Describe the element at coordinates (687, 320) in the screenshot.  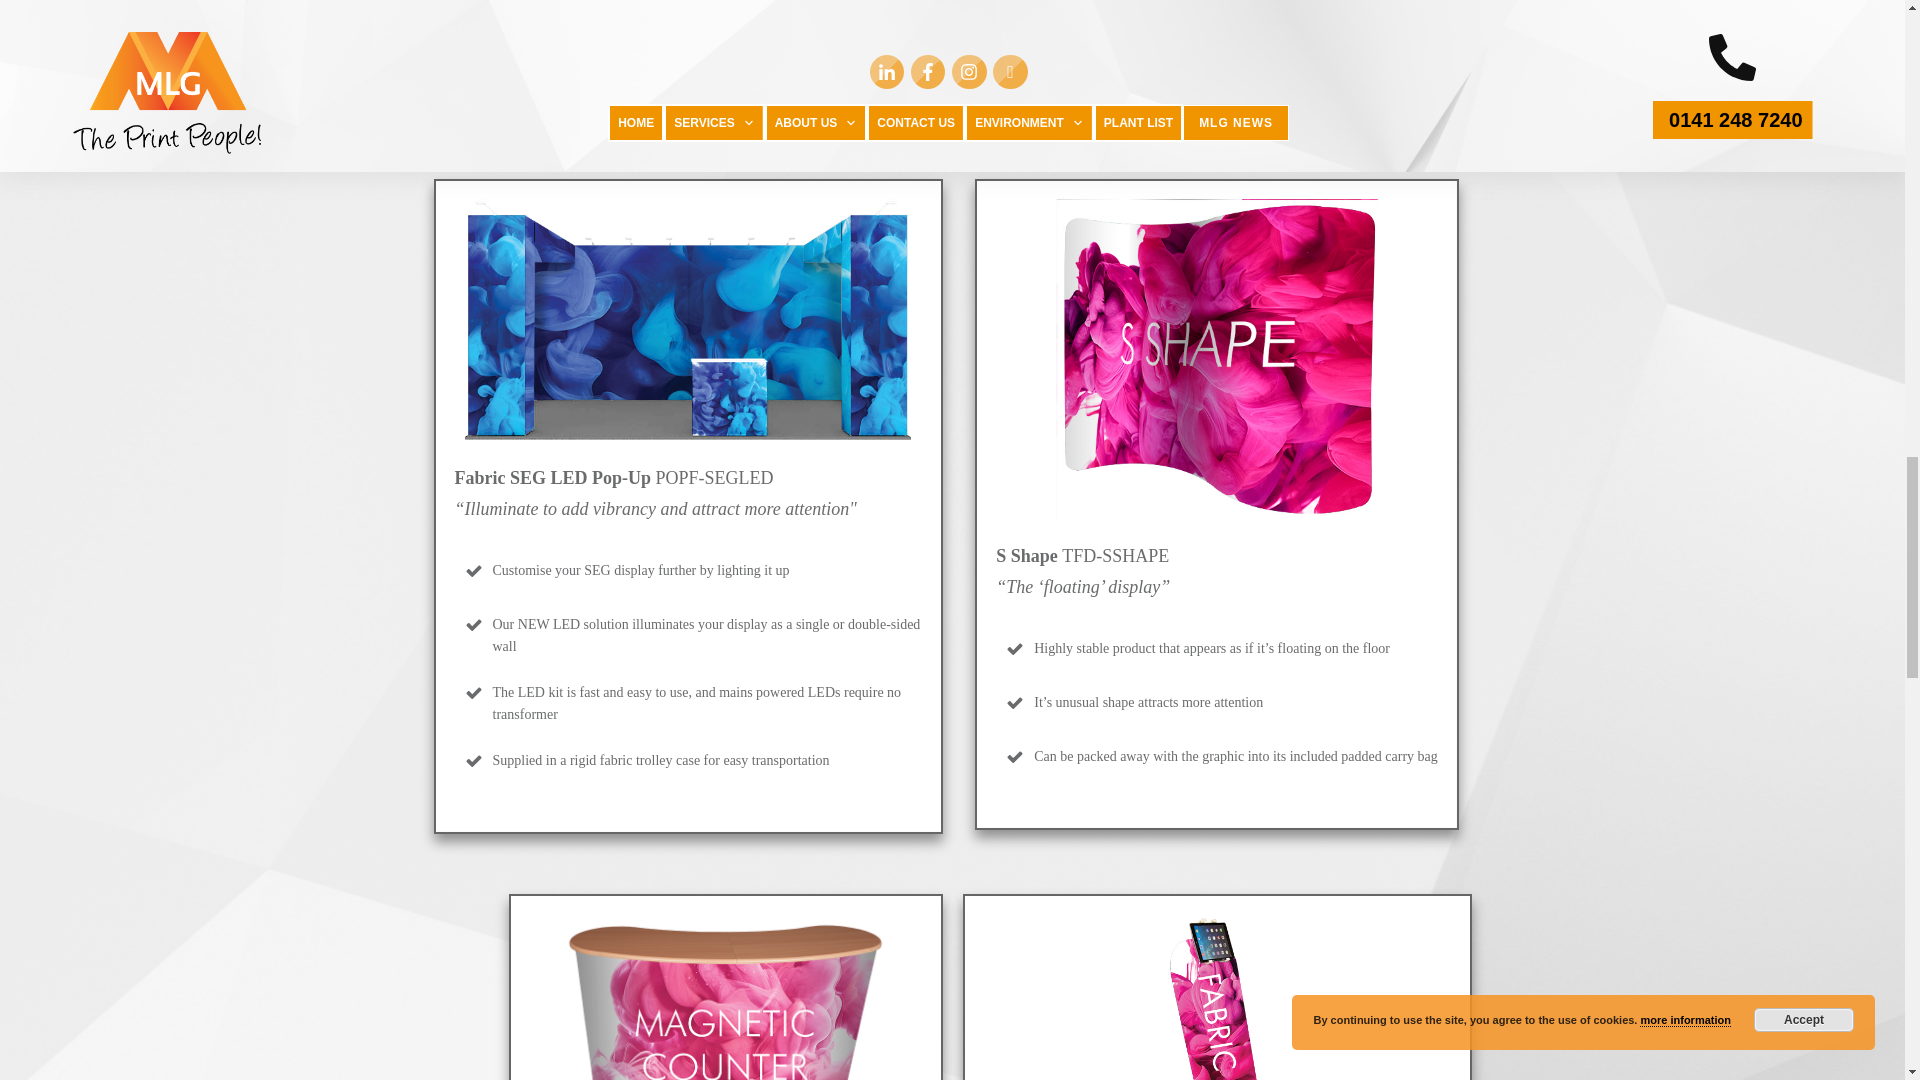
I see `Fabric SEG popup 3x6` at that location.